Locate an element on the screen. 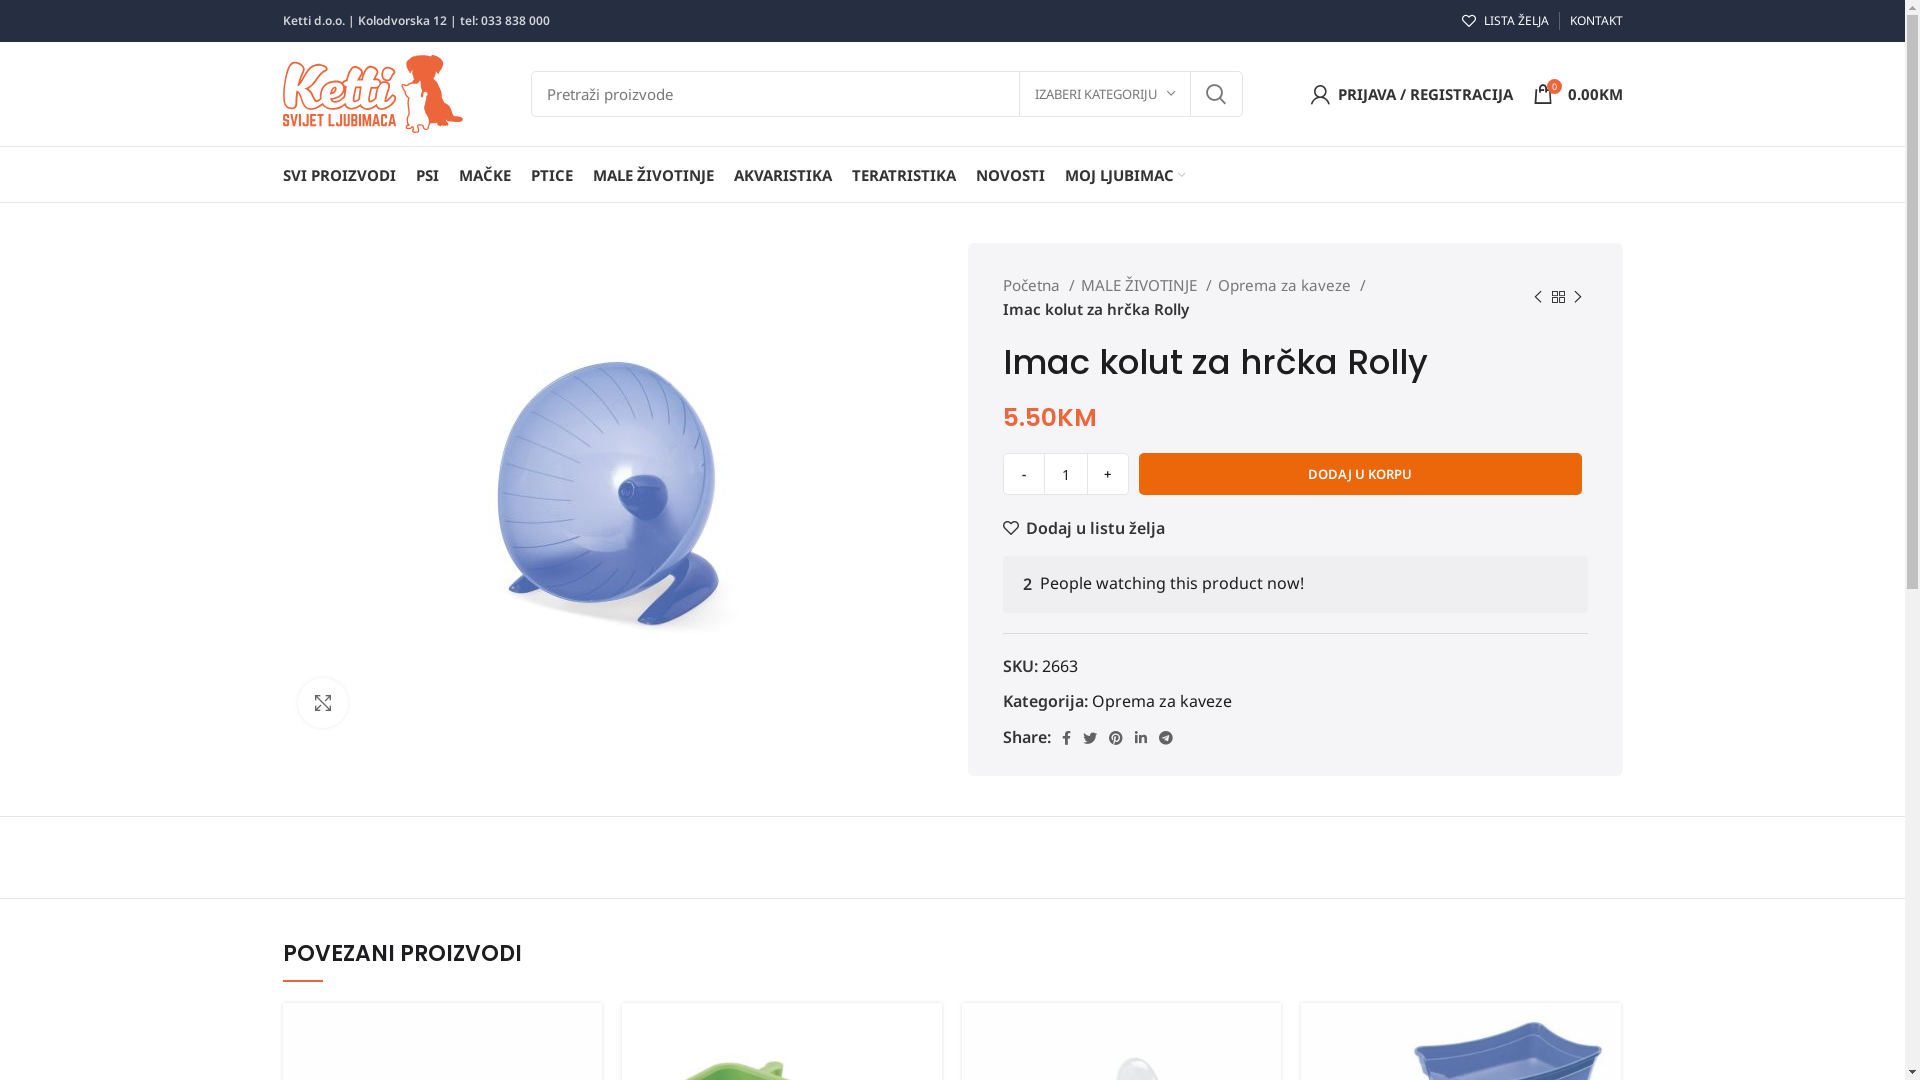  0
0.00KM is located at coordinates (1577, 94).